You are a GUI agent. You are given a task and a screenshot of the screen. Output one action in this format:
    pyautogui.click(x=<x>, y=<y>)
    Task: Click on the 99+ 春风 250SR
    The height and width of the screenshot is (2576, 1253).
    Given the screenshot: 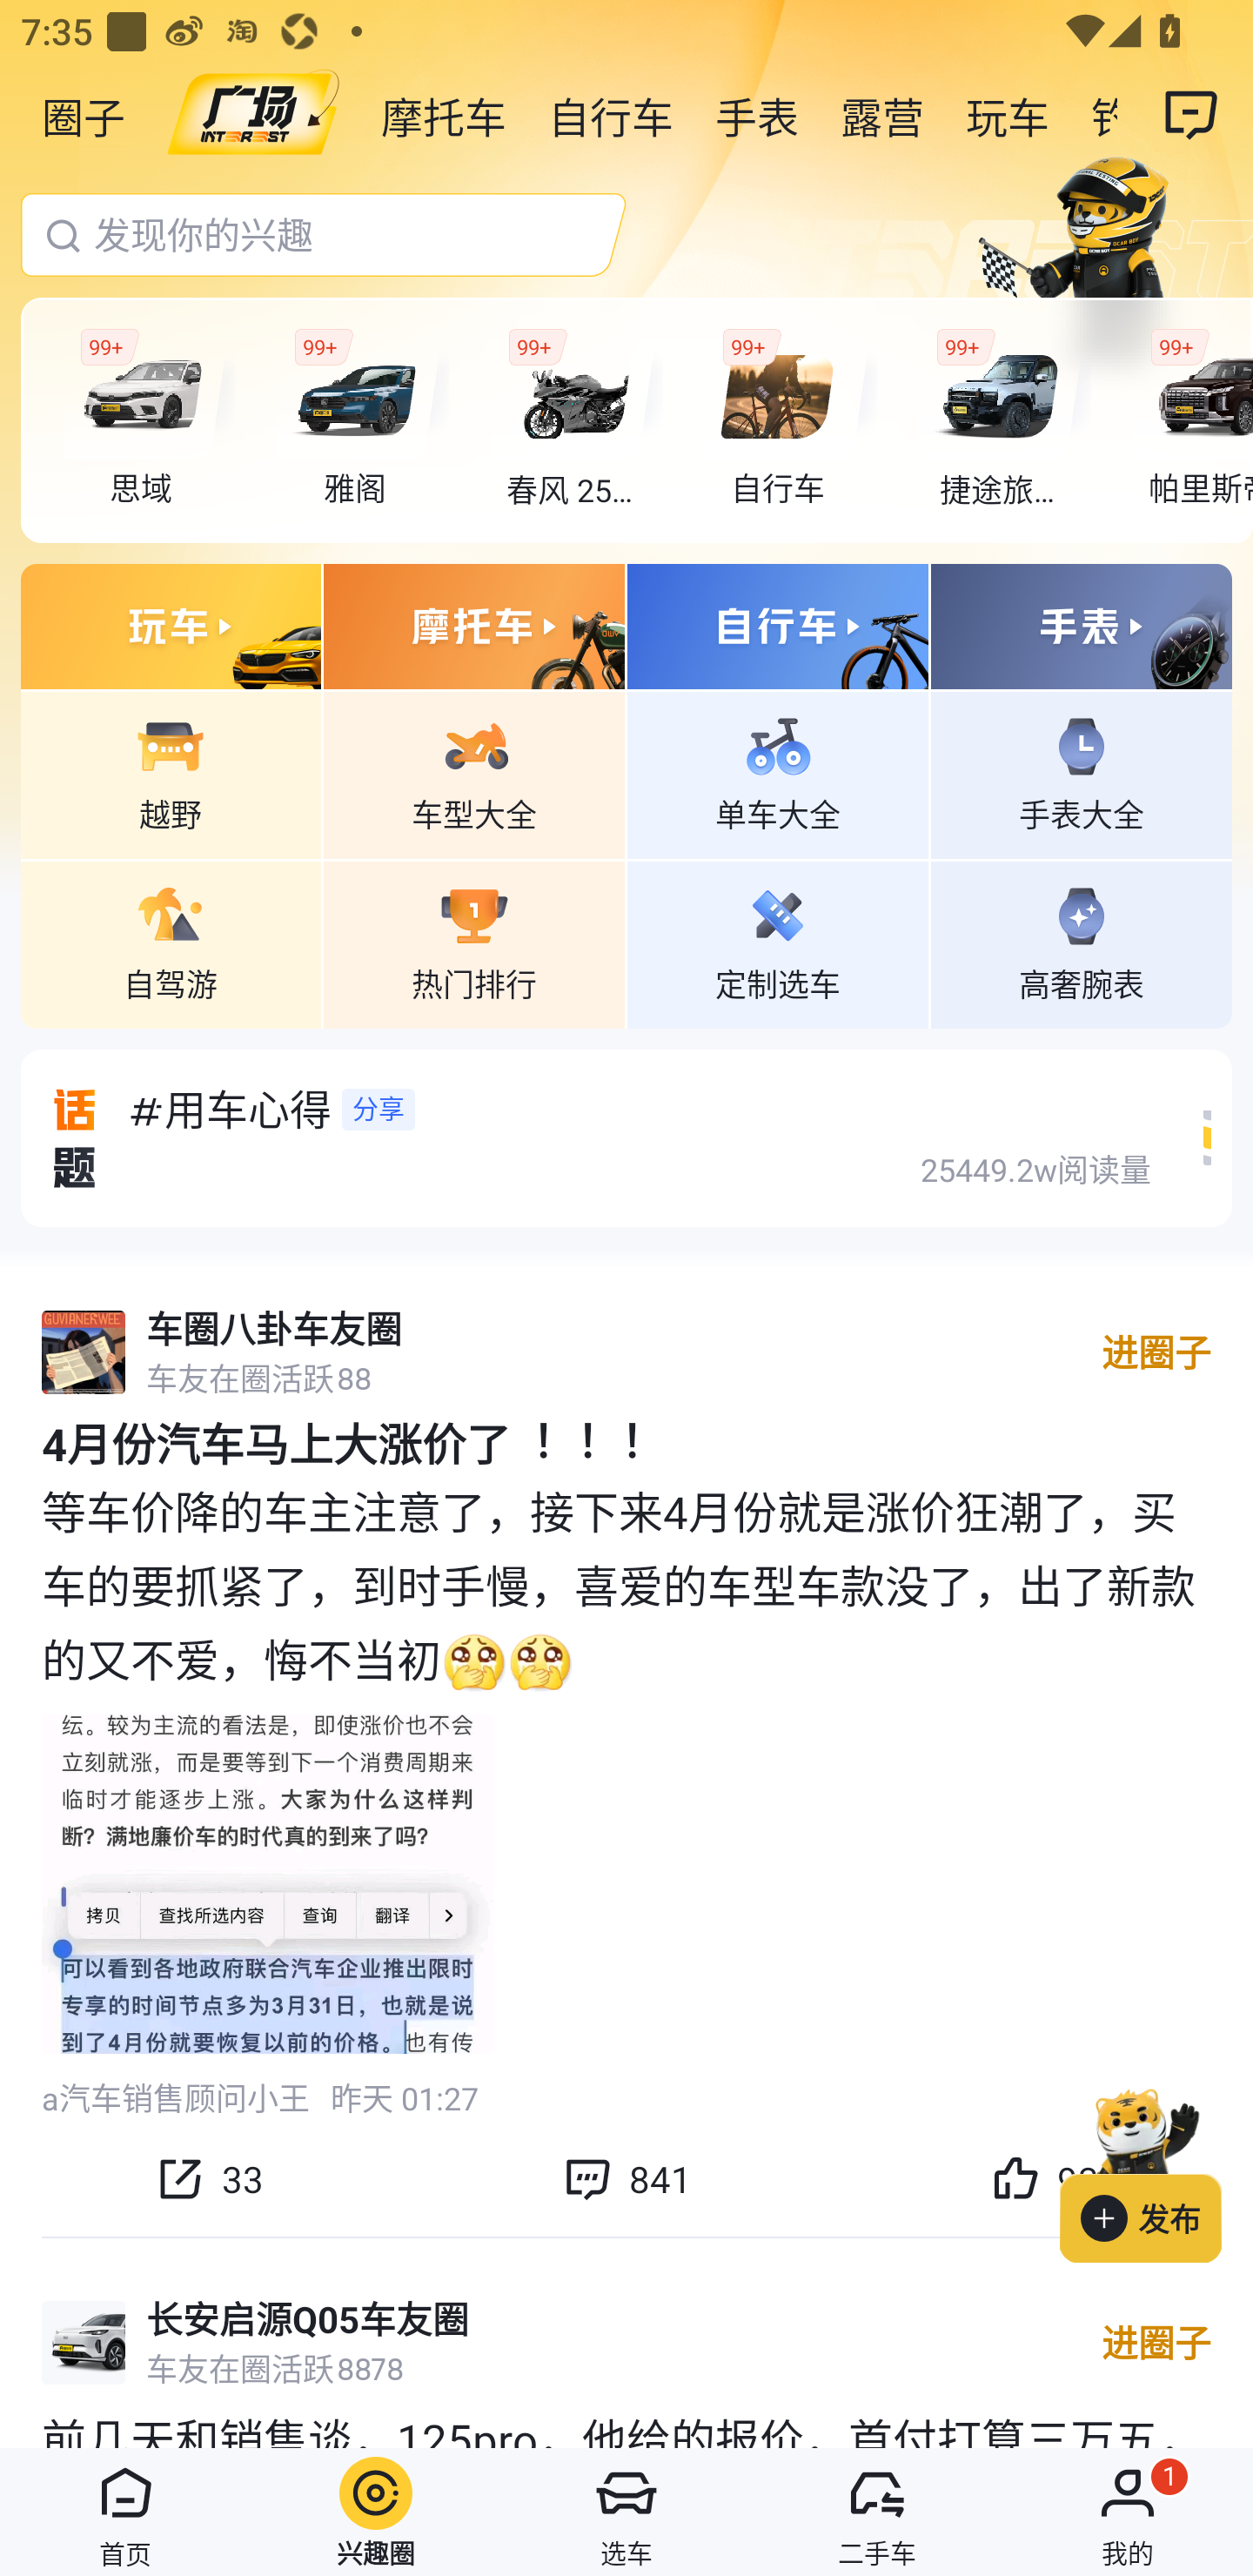 What is the action you would take?
    pyautogui.click(x=576, y=421)
    